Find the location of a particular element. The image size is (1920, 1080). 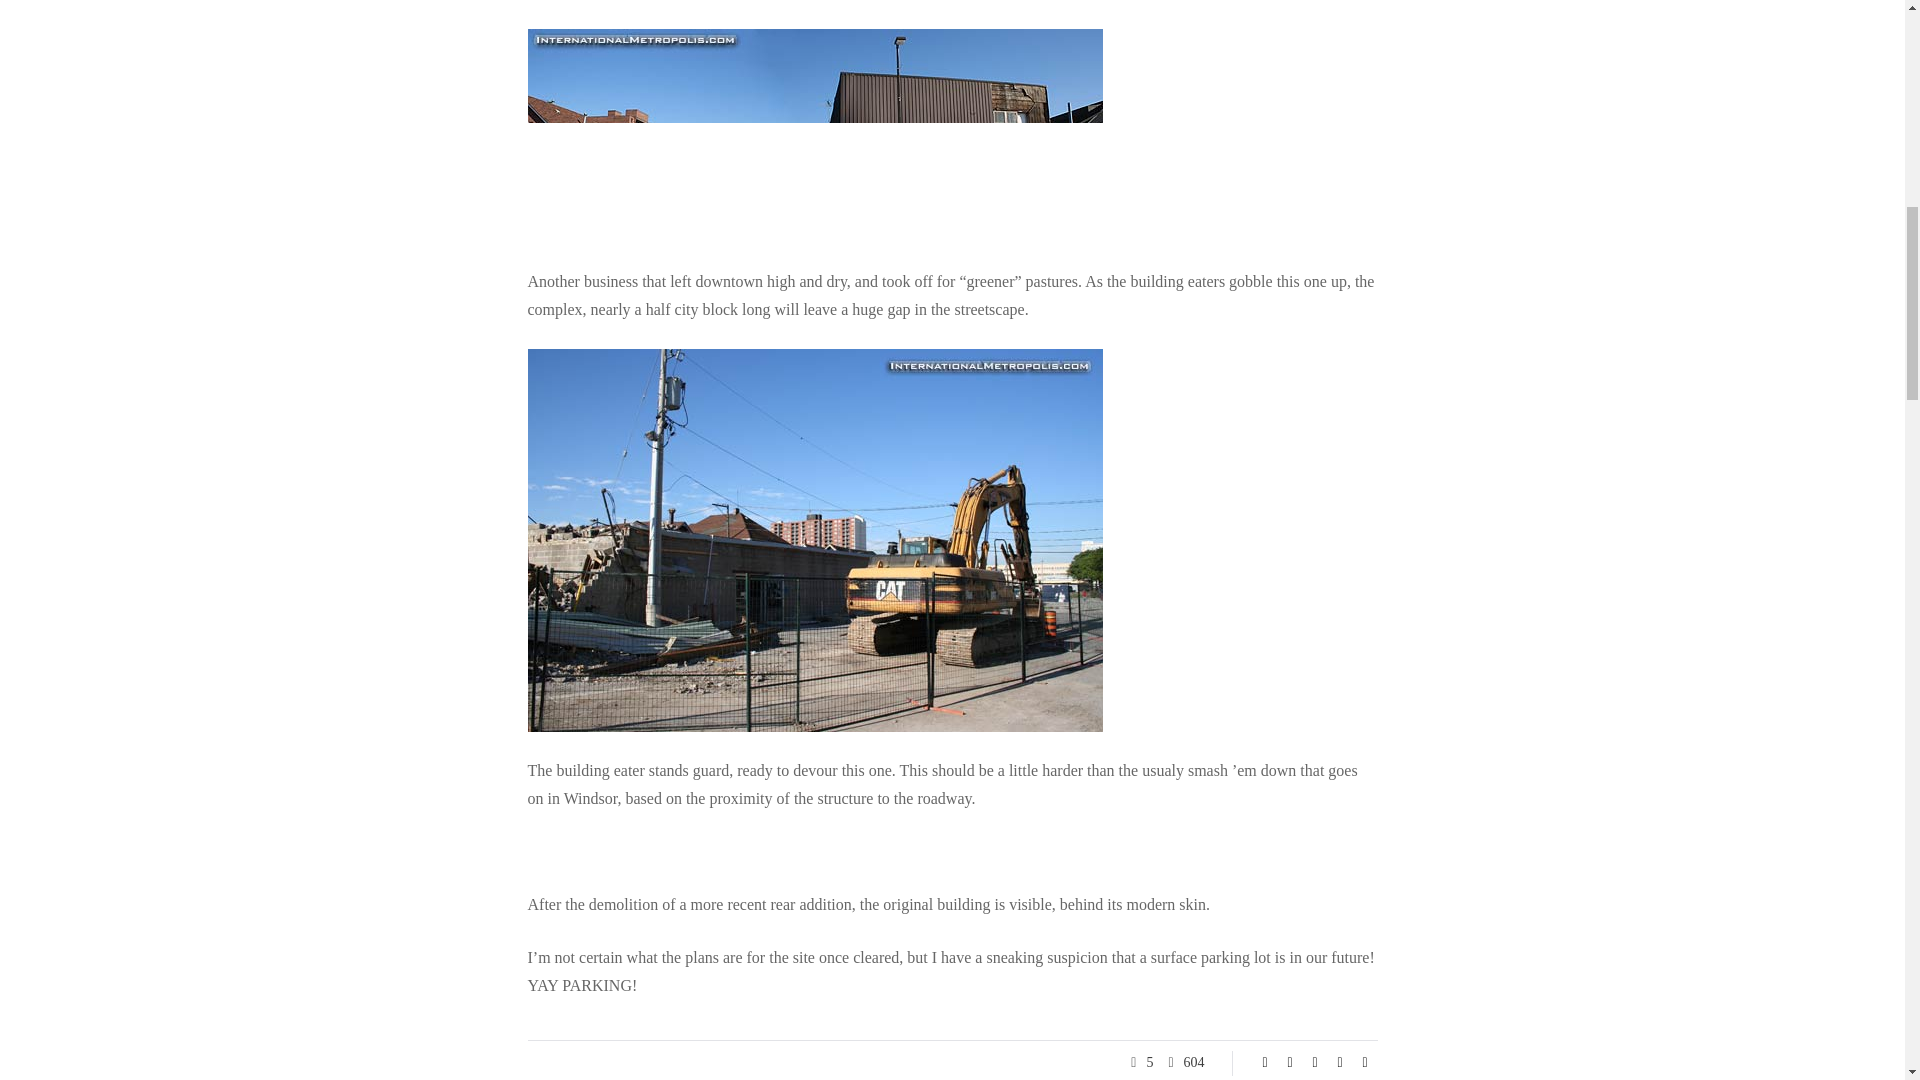

Tweet this is located at coordinates (1290, 1063).